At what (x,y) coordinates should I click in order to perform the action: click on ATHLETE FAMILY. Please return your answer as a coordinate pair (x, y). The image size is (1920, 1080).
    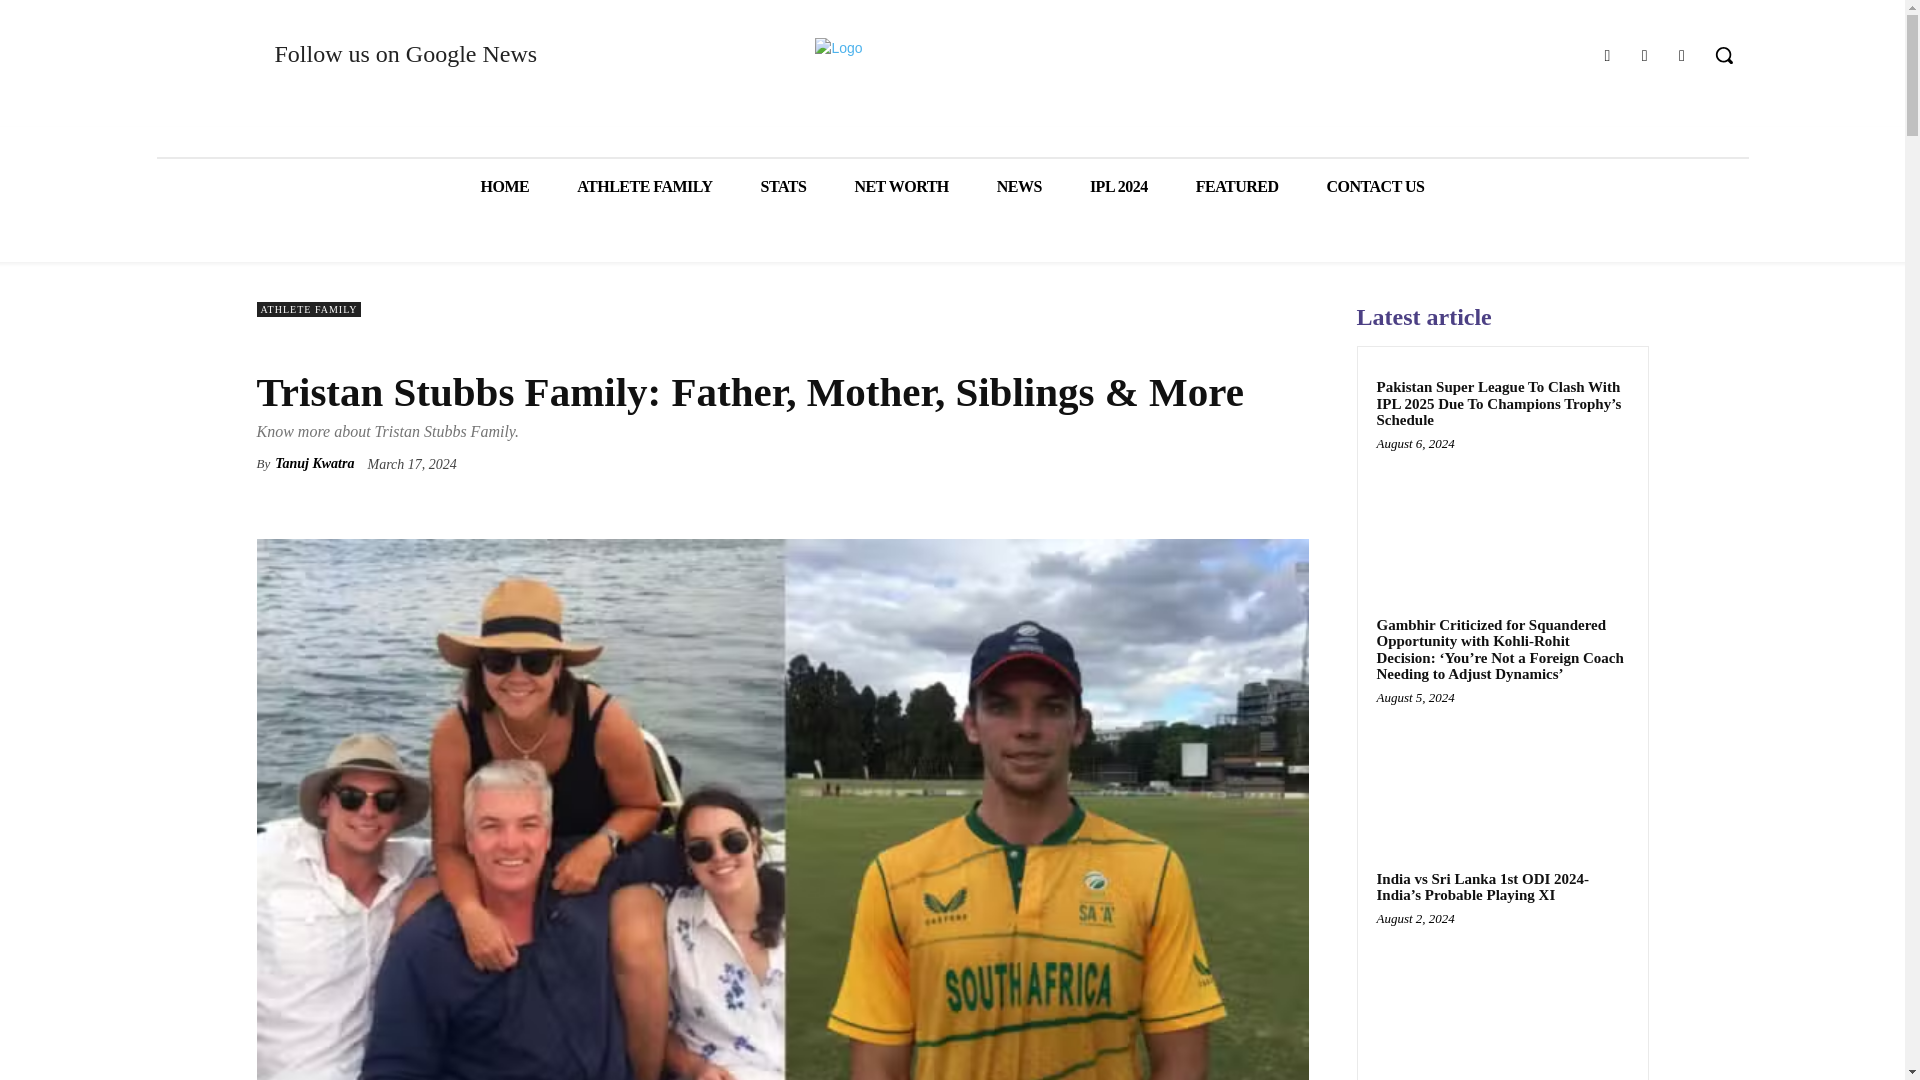
    Looking at the image, I should click on (308, 310).